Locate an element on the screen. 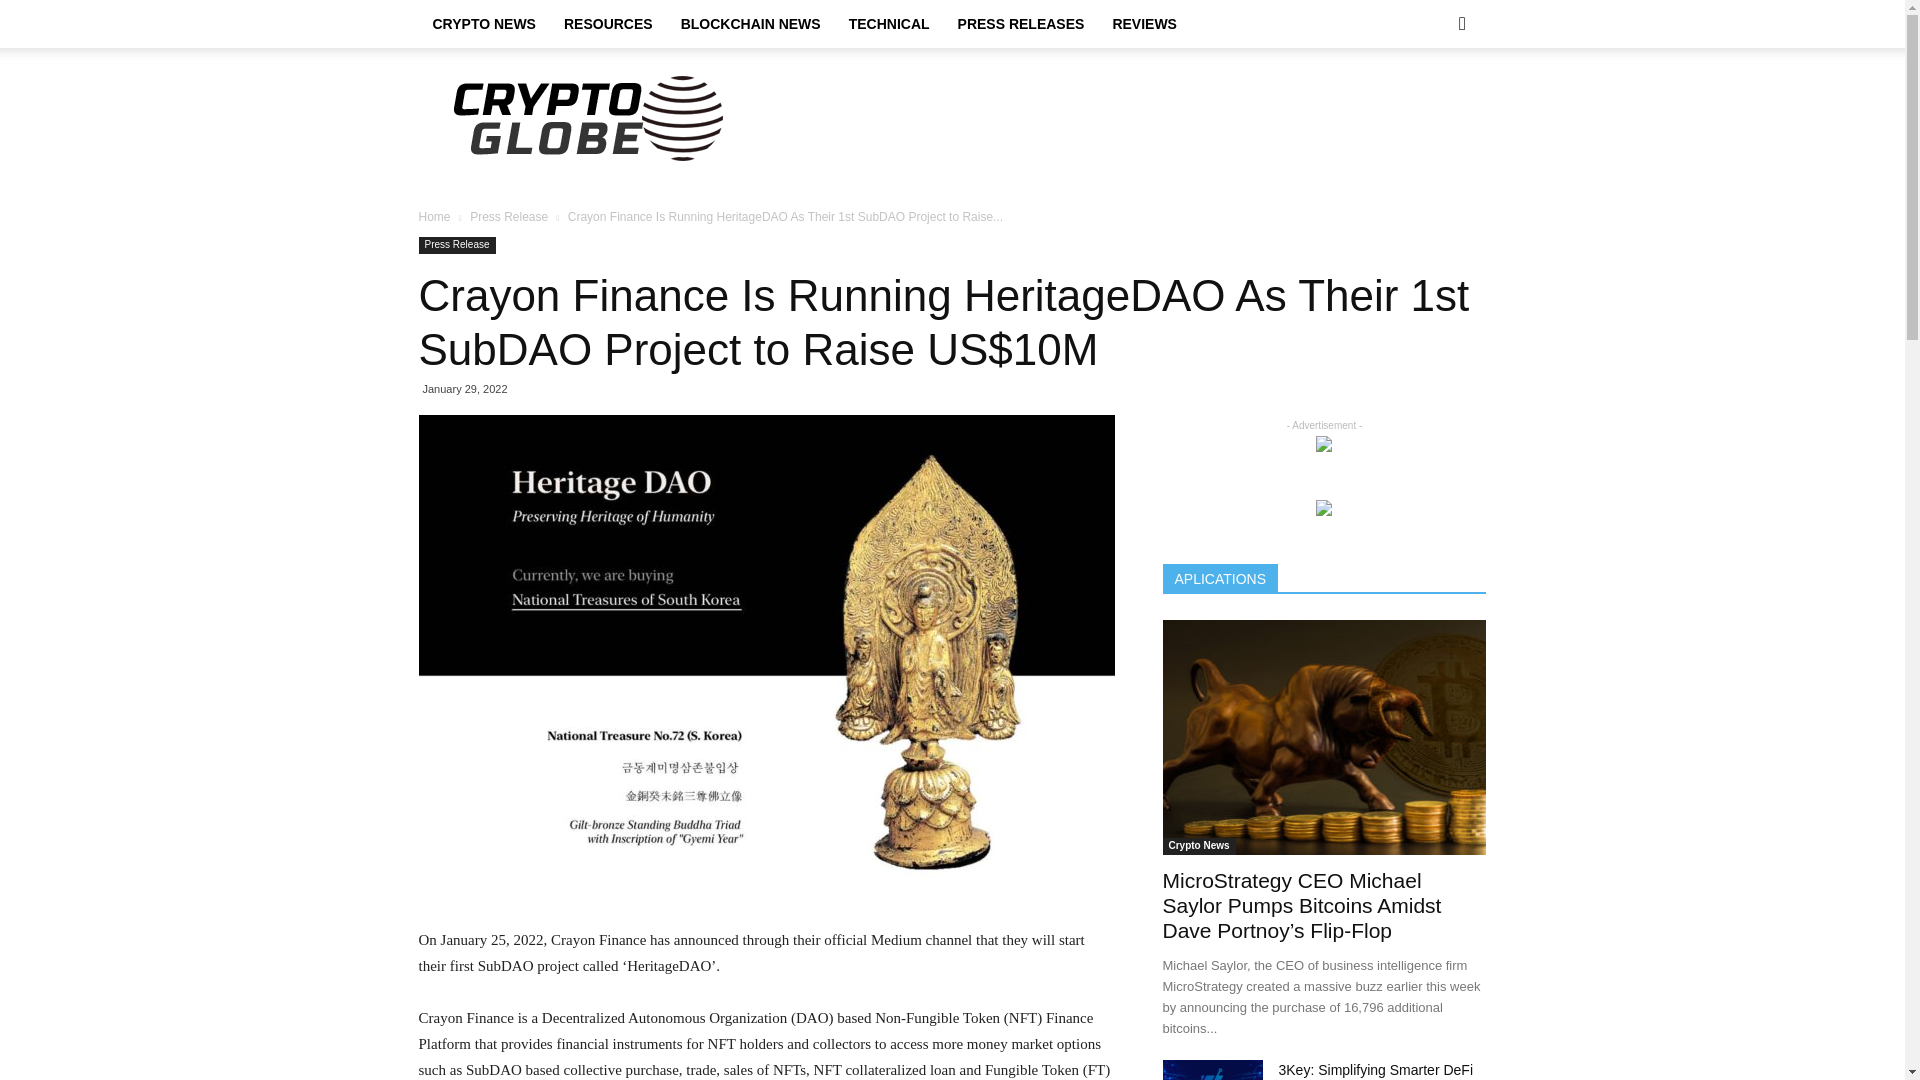 This screenshot has width=1920, height=1080. Press Release is located at coordinates (508, 216).